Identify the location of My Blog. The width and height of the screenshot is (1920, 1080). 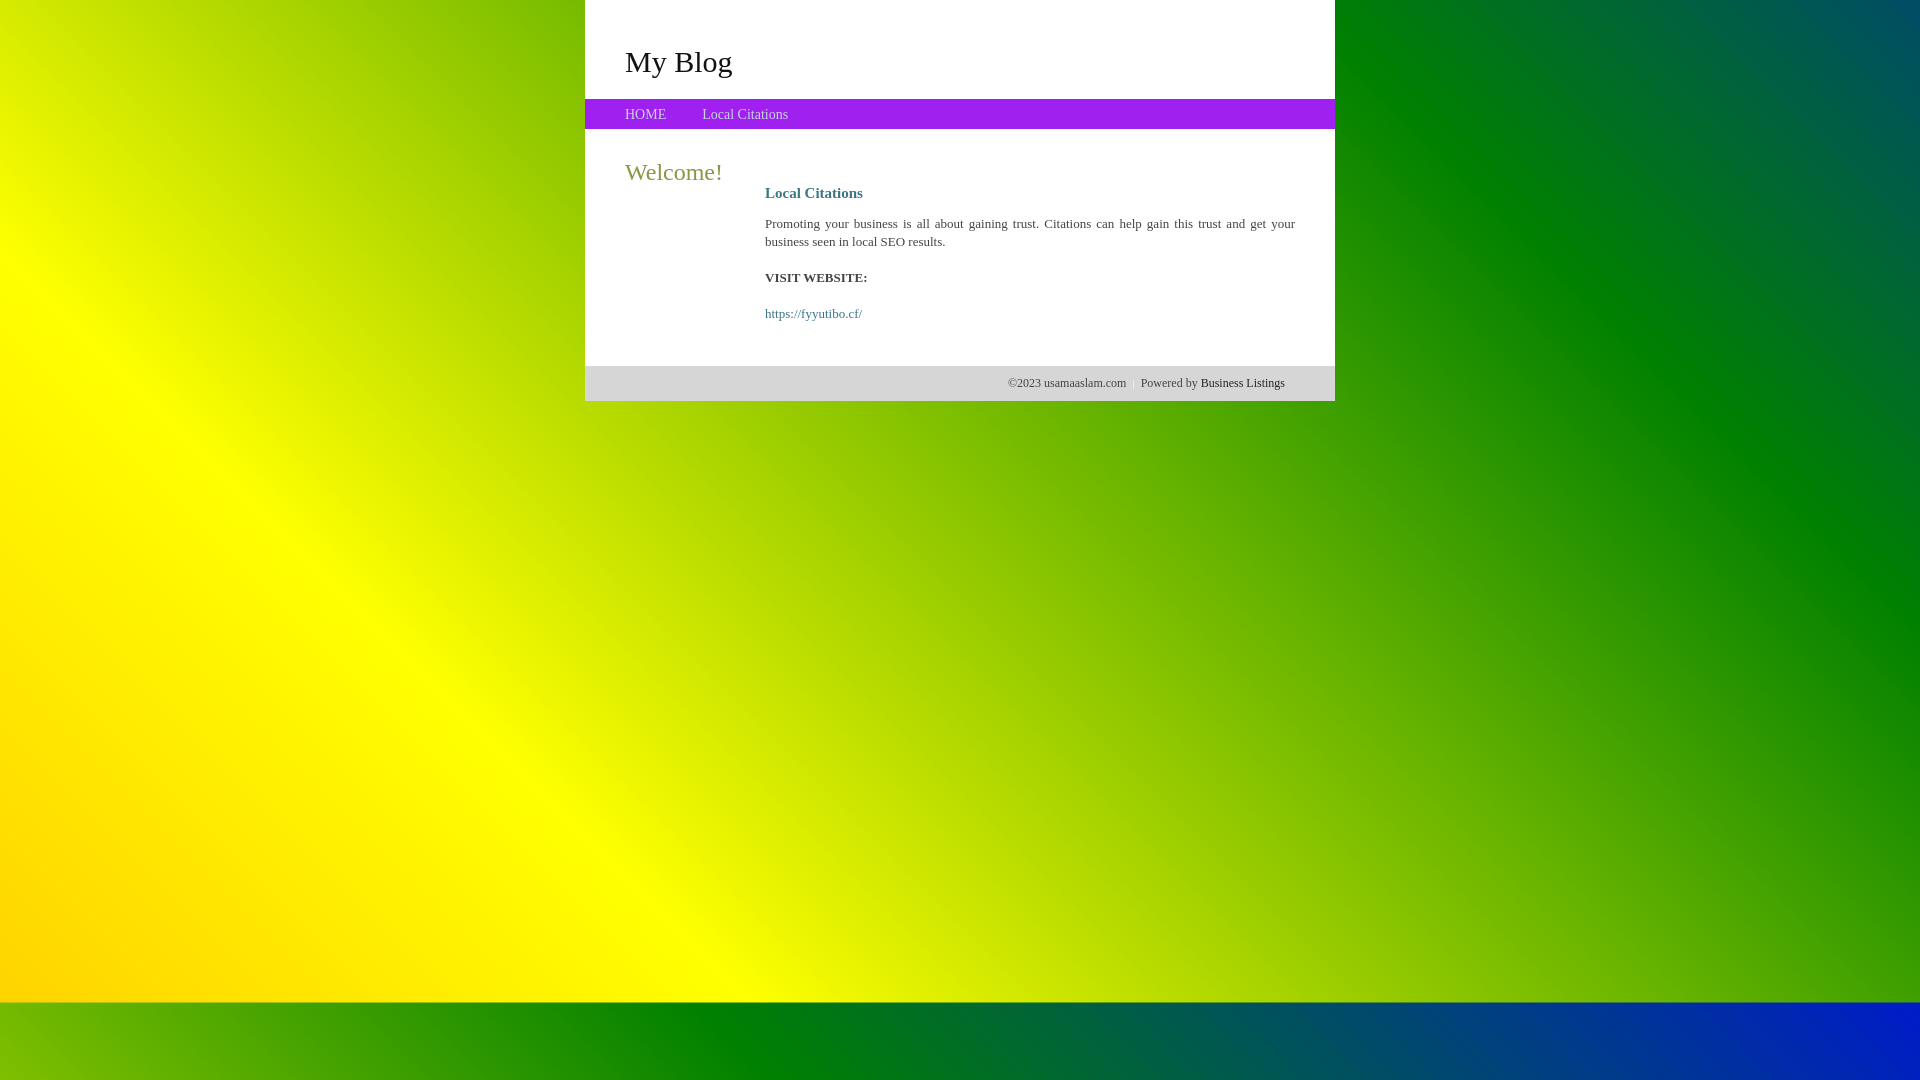
(679, 61).